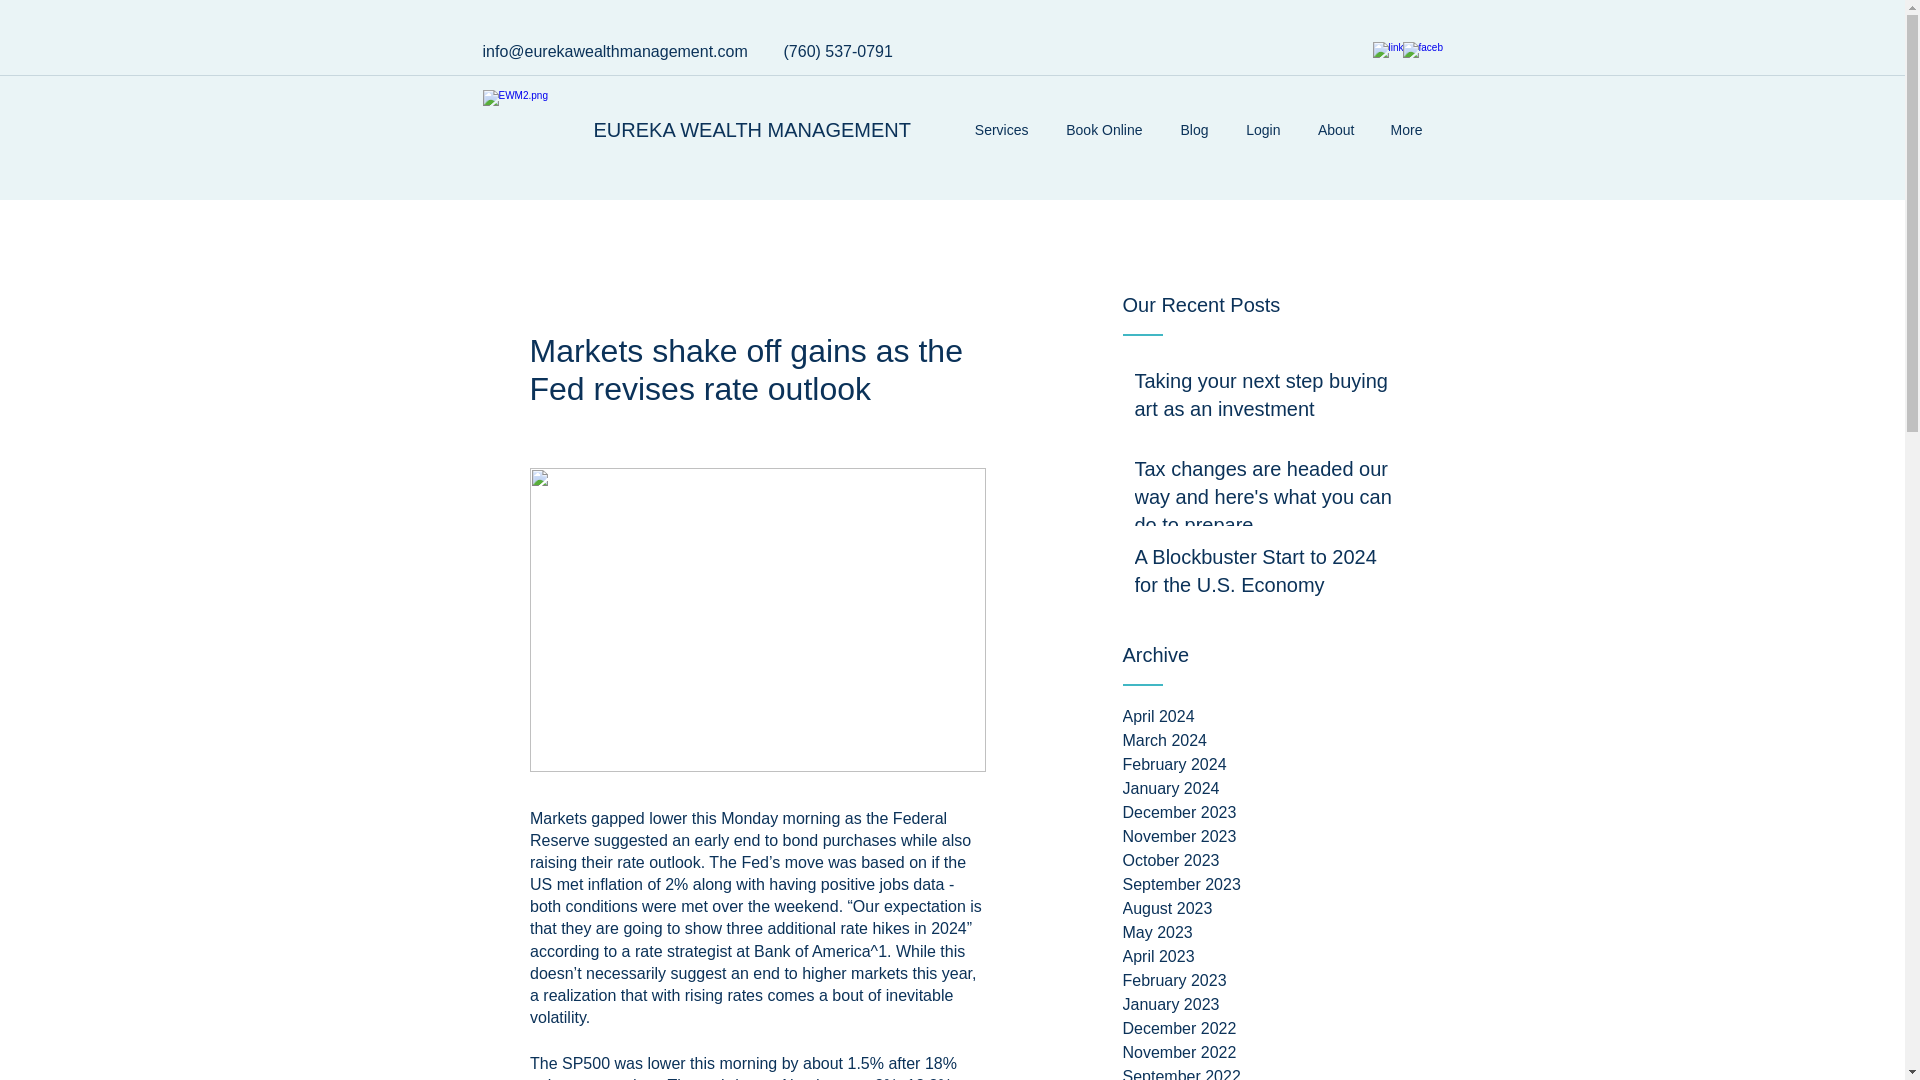 Image resolution: width=1920 pixels, height=1080 pixels. What do you see at coordinates (1272, 717) in the screenshot?
I see `April 2024` at bounding box center [1272, 717].